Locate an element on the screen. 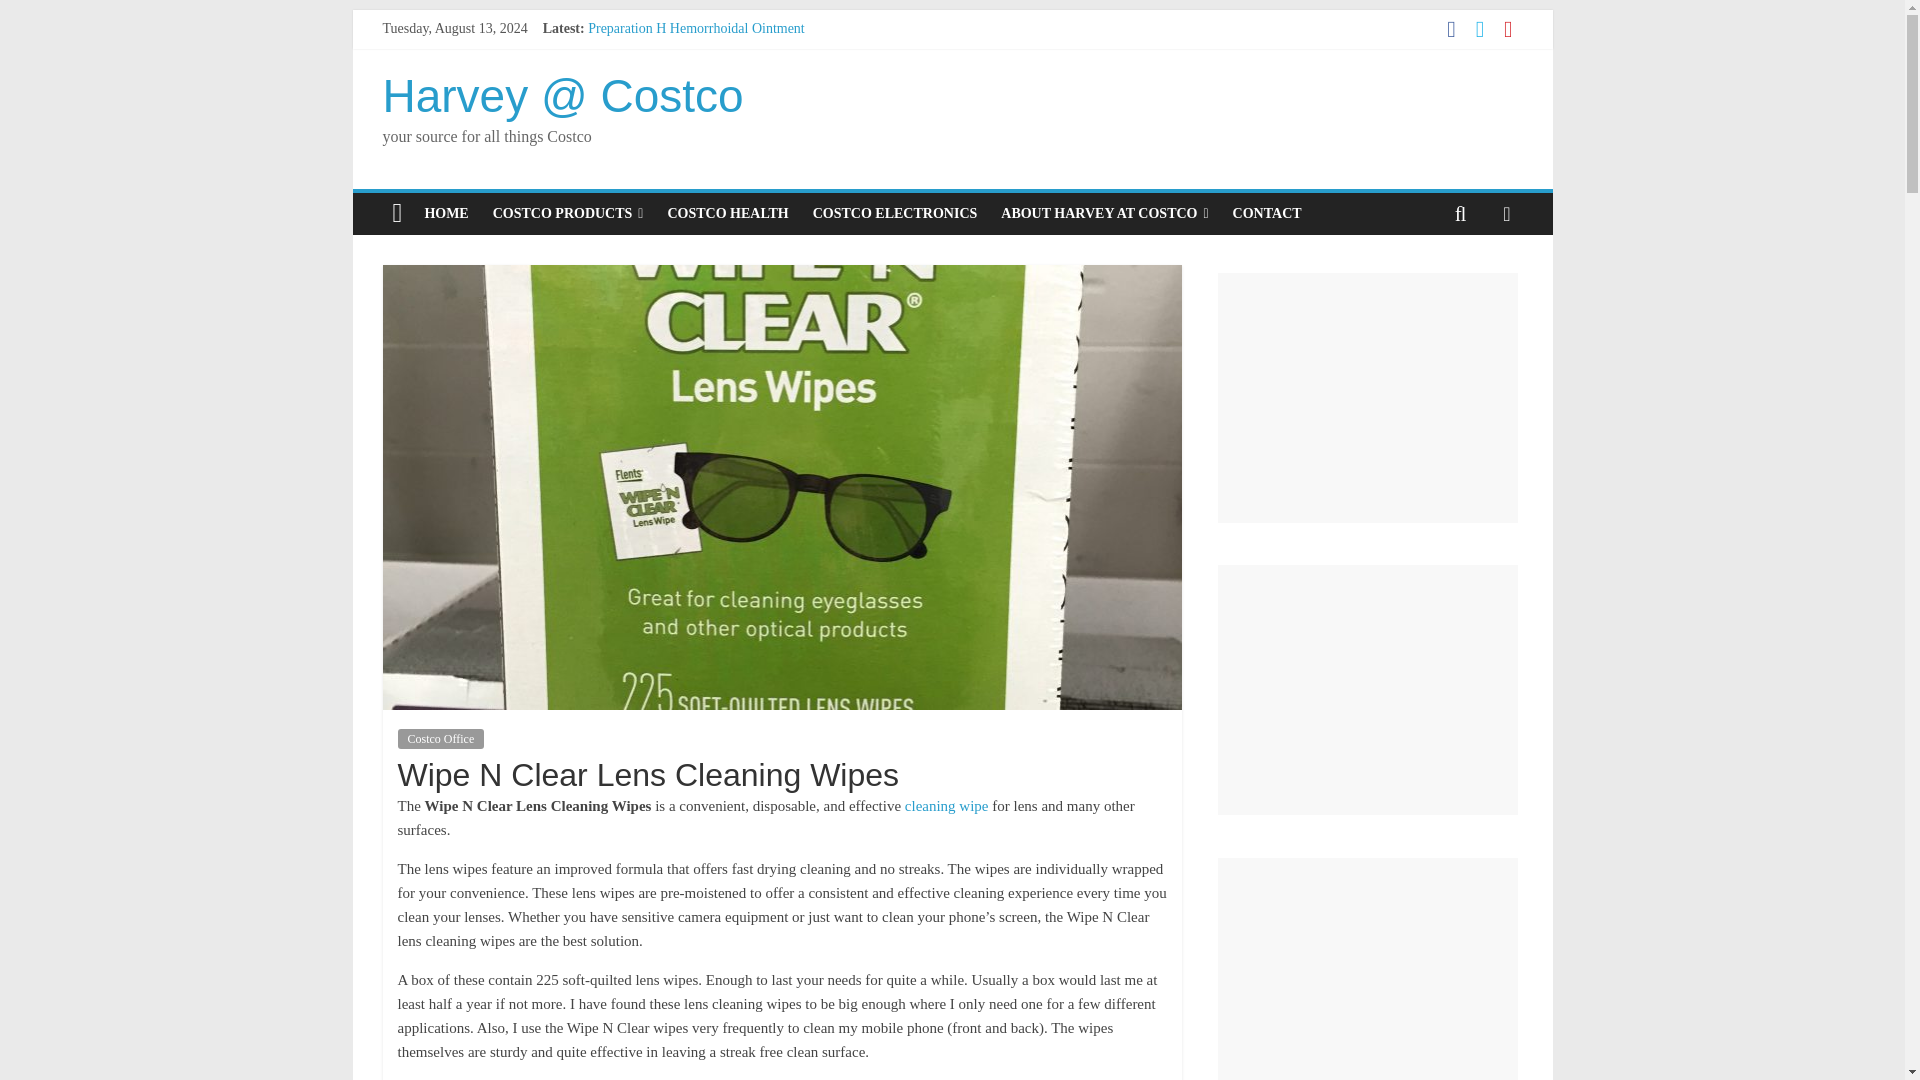  COSTCO PRODUCTS is located at coordinates (568, 214).